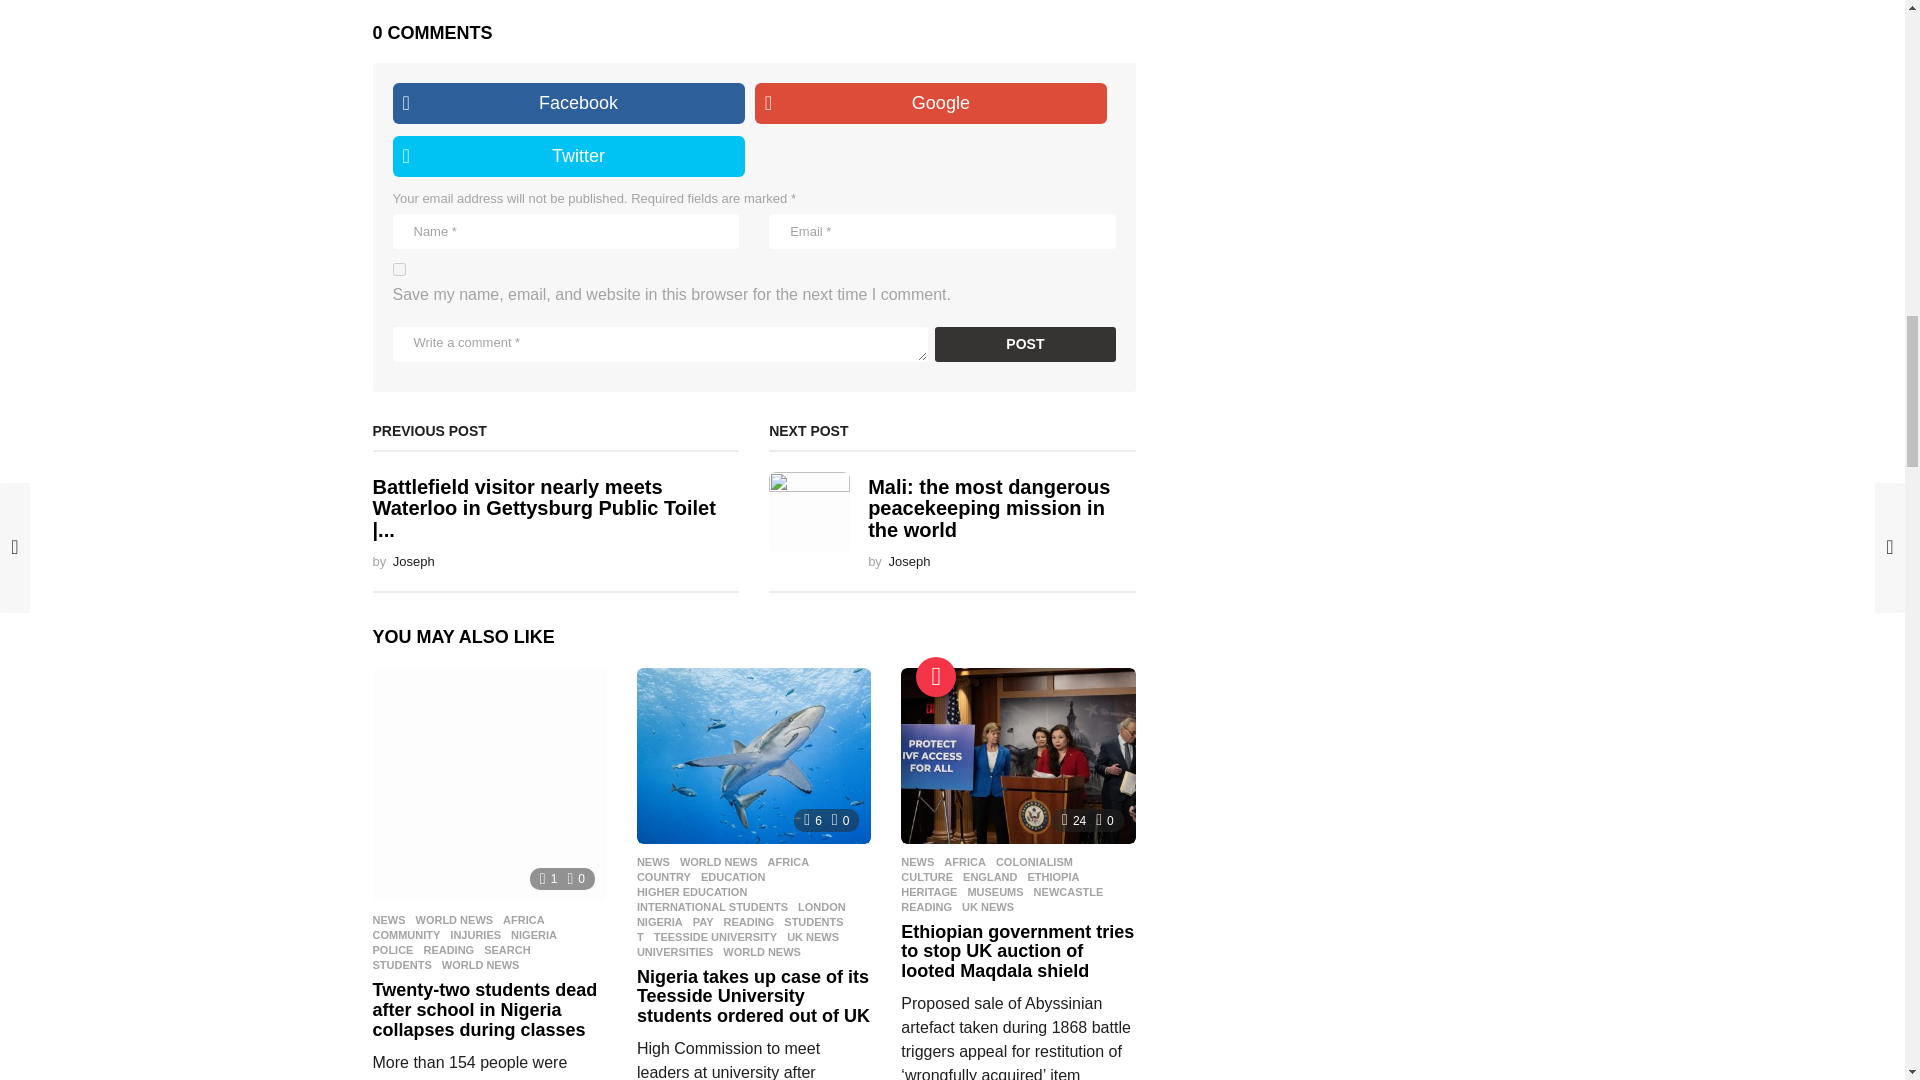  What do you see at coordinates (1025, 344) in the screenshot?
I see `Post` at bounding box center [1025, 344].